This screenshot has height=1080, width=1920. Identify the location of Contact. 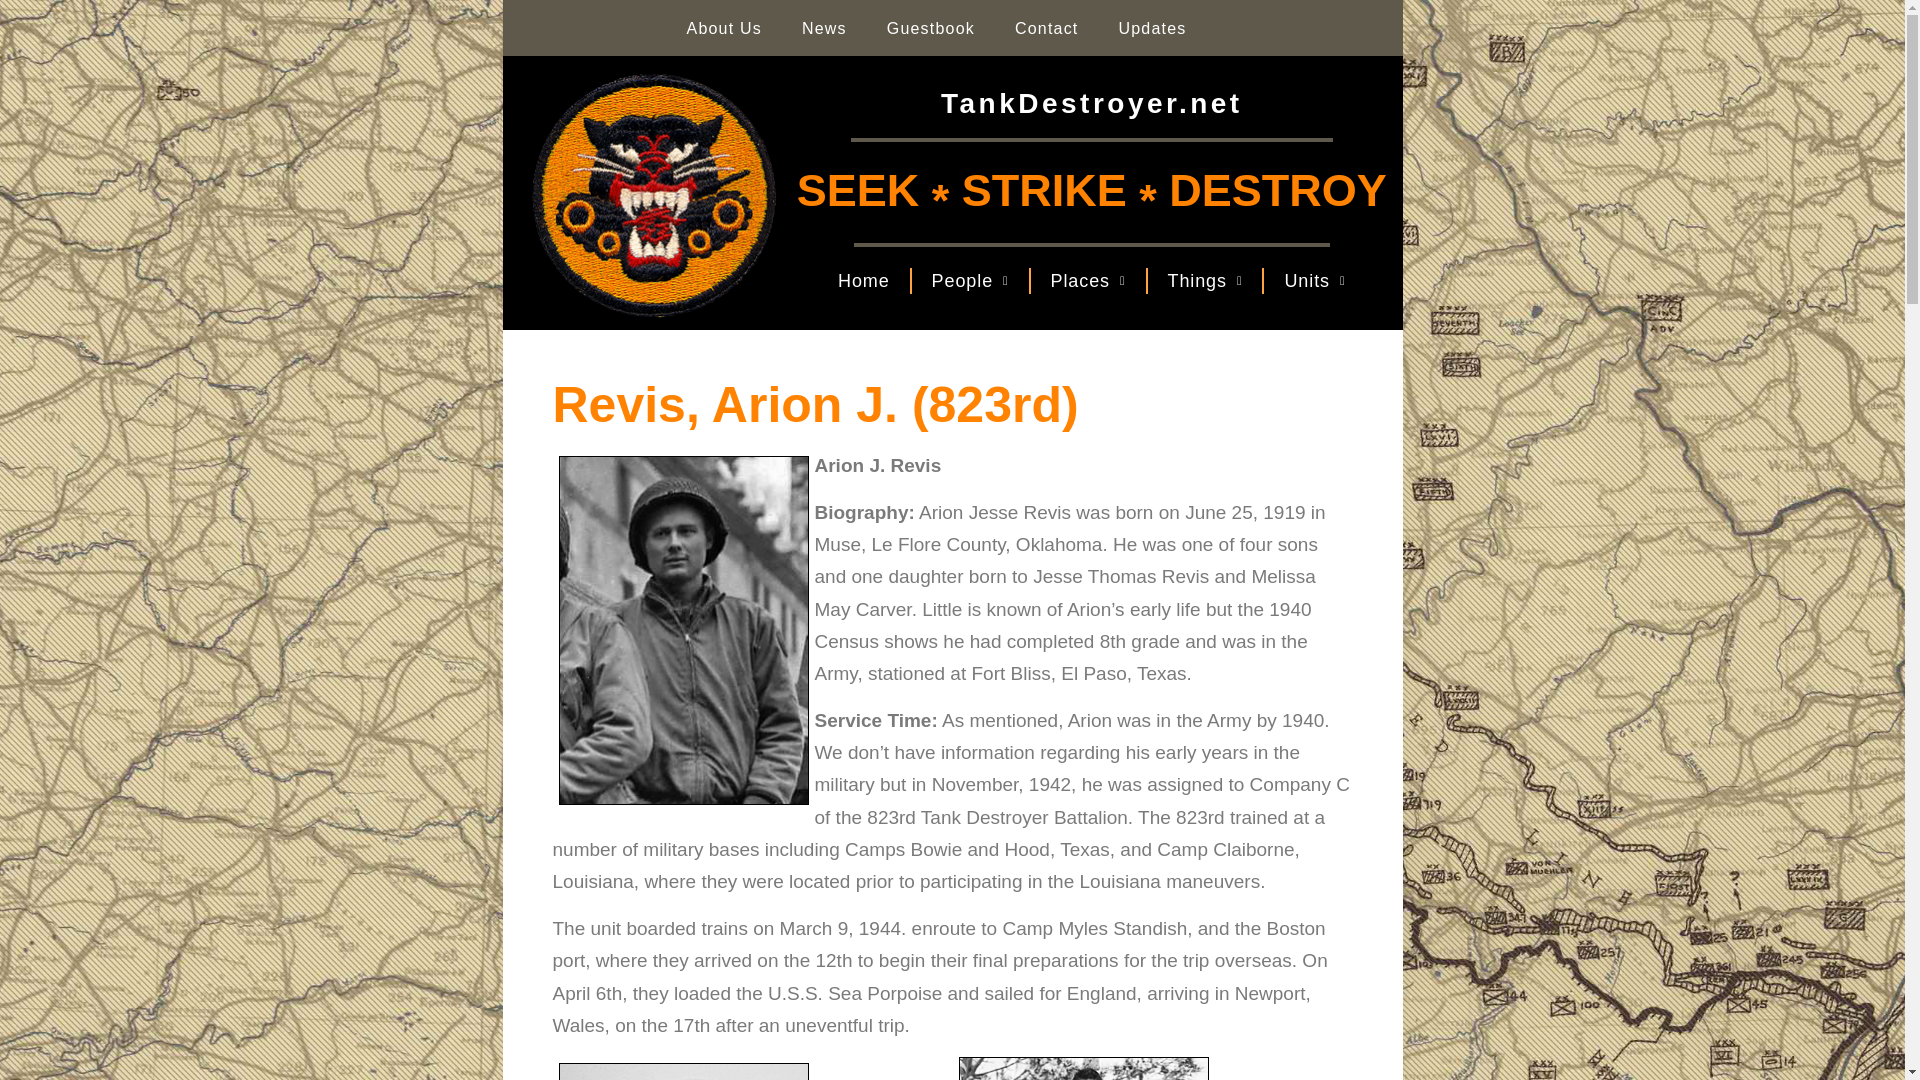
(1046, 28).